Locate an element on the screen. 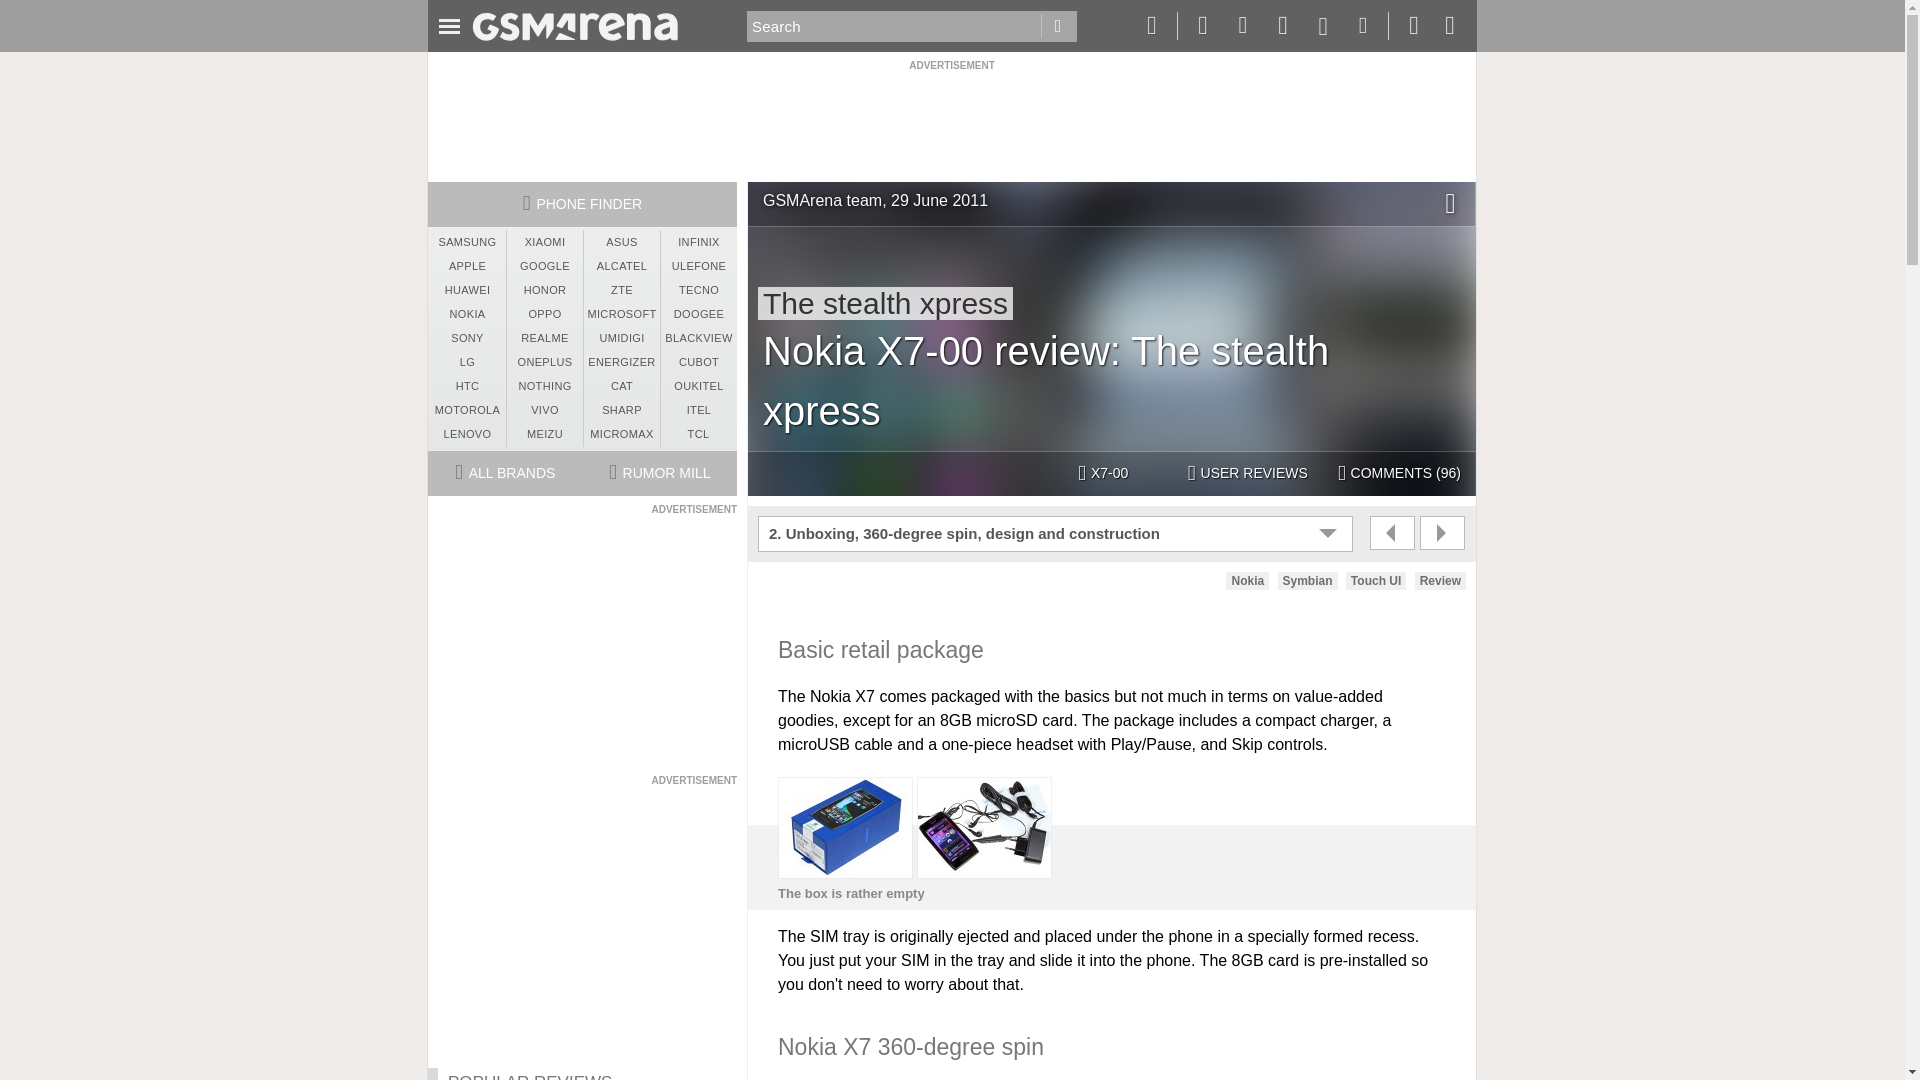 The image size is (1920, 1080). X7-00 is located at coordinates (1104, 474).